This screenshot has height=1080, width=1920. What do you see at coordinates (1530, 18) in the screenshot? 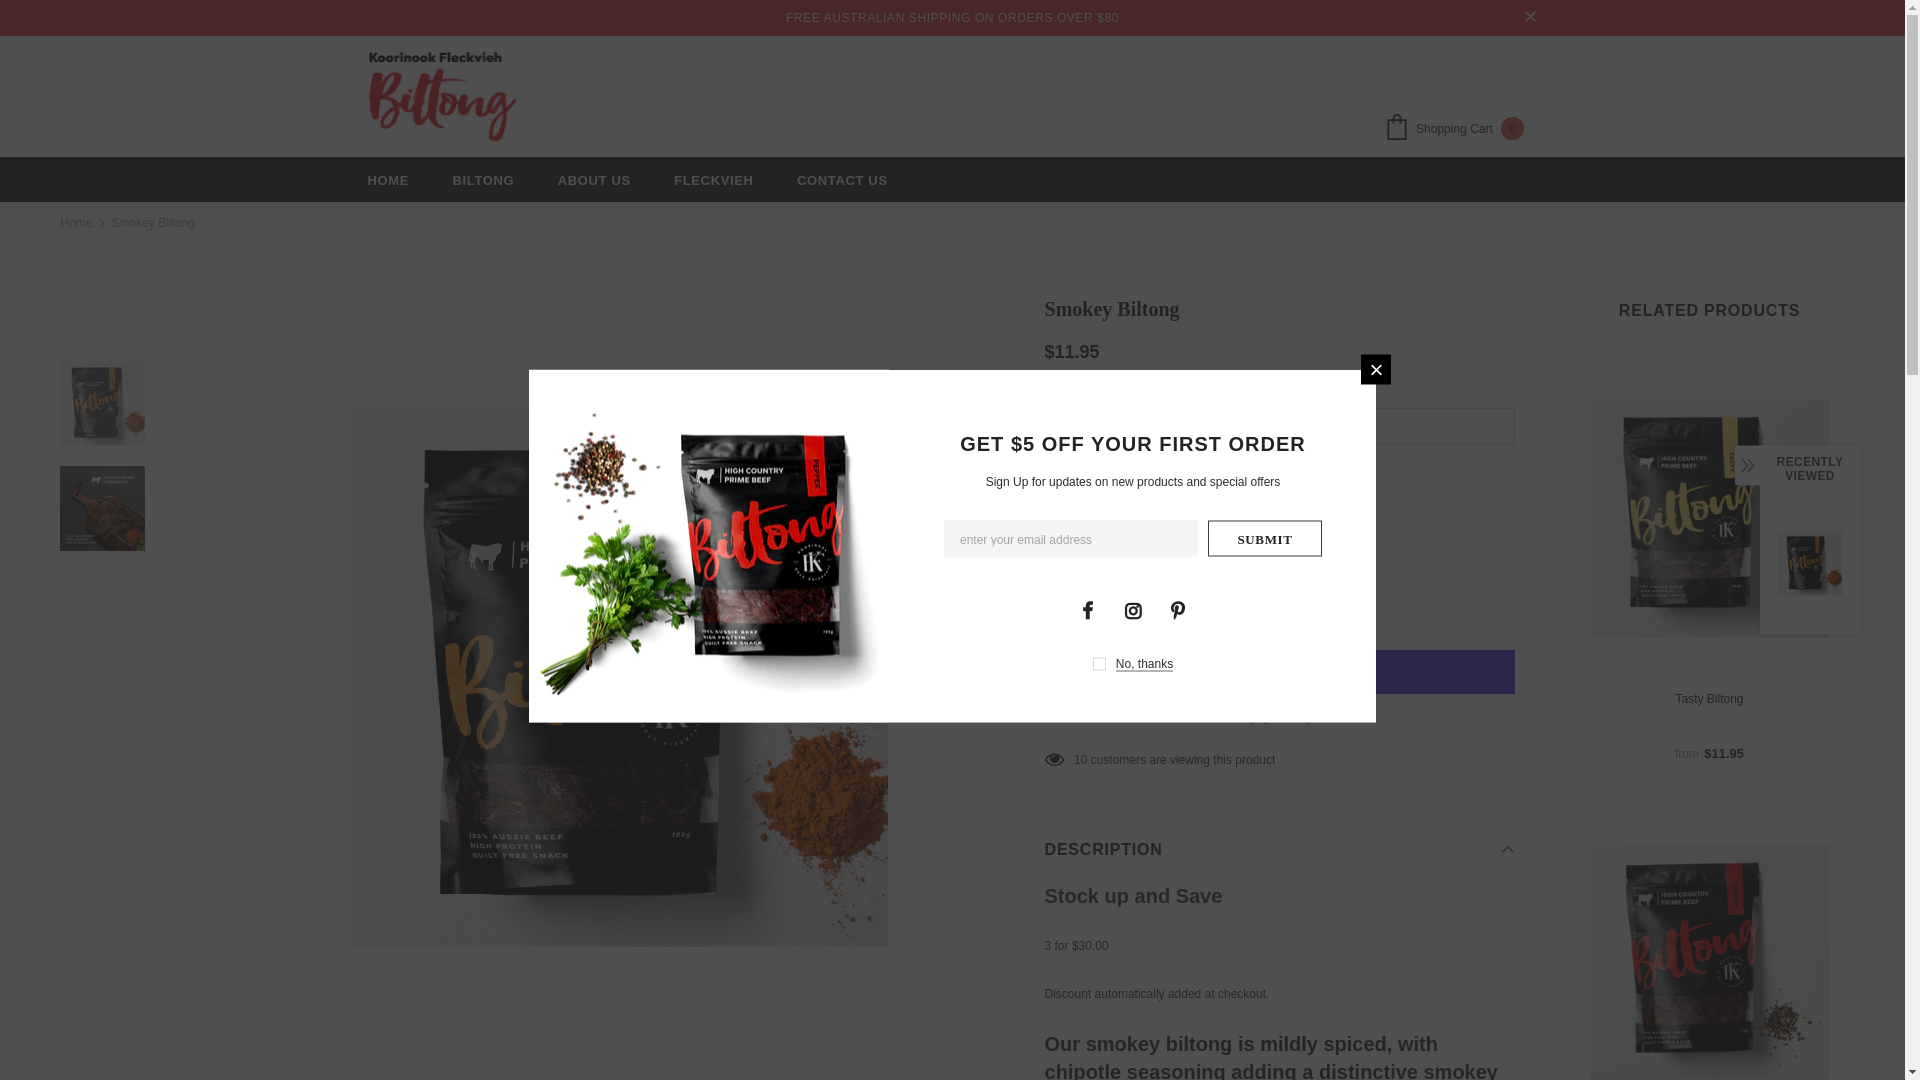
I see `close` at bounding box center [1530, 18].